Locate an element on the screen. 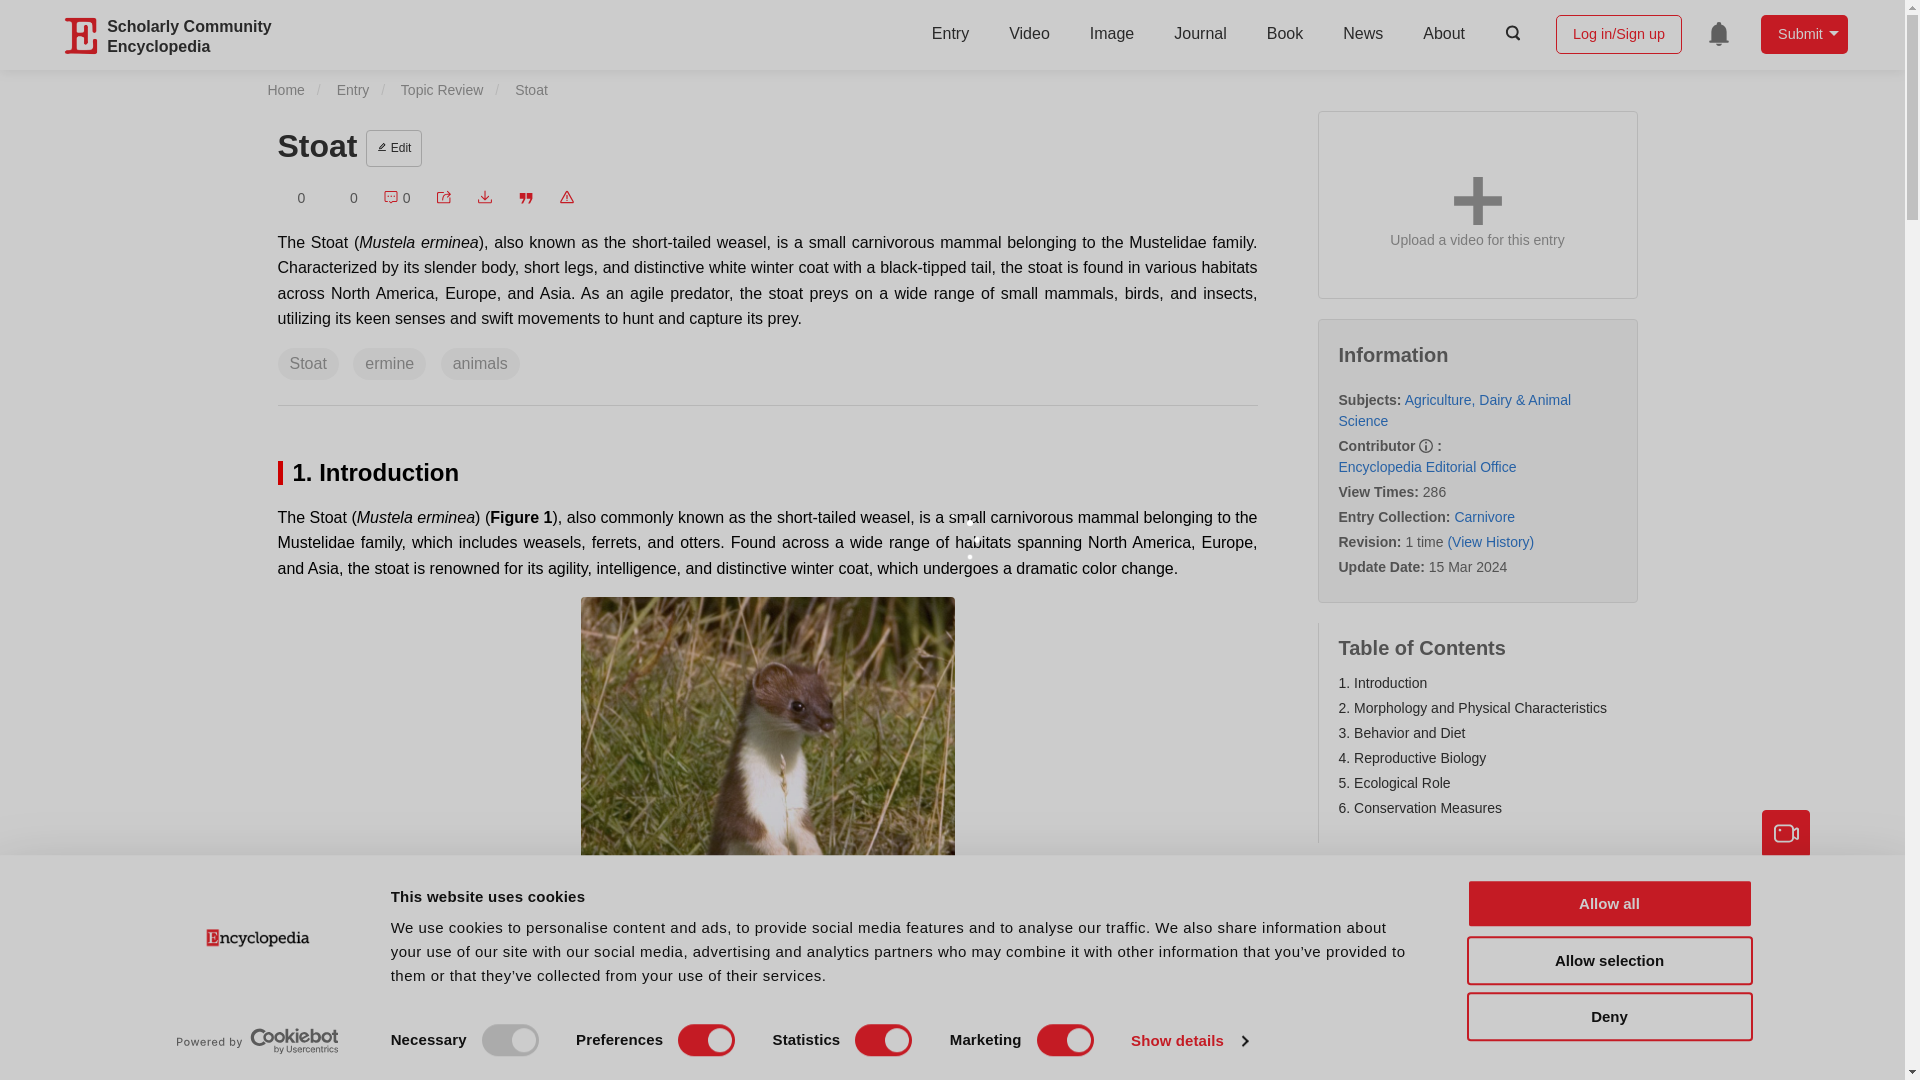  Deny is located at coordinates (1608, 1016).